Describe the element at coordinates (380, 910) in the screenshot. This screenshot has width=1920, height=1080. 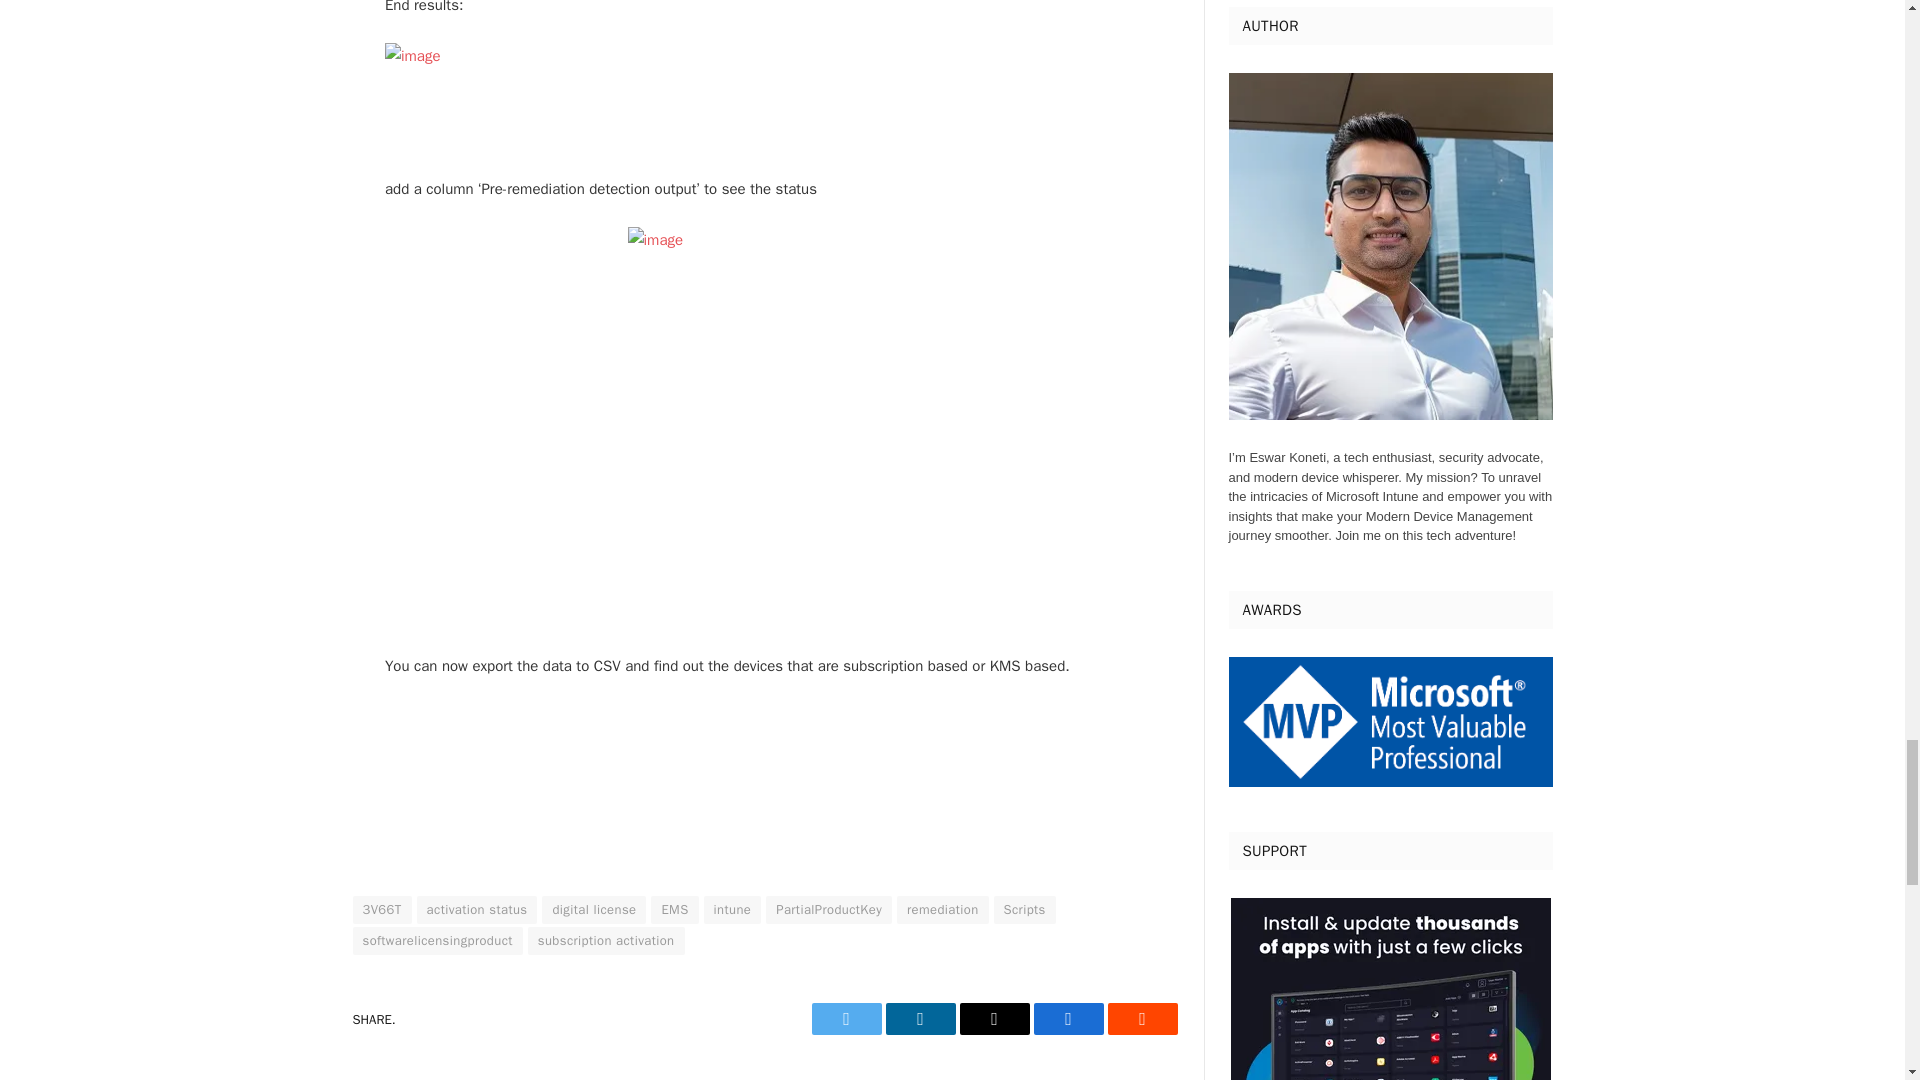
I see `3V66T` at that location.